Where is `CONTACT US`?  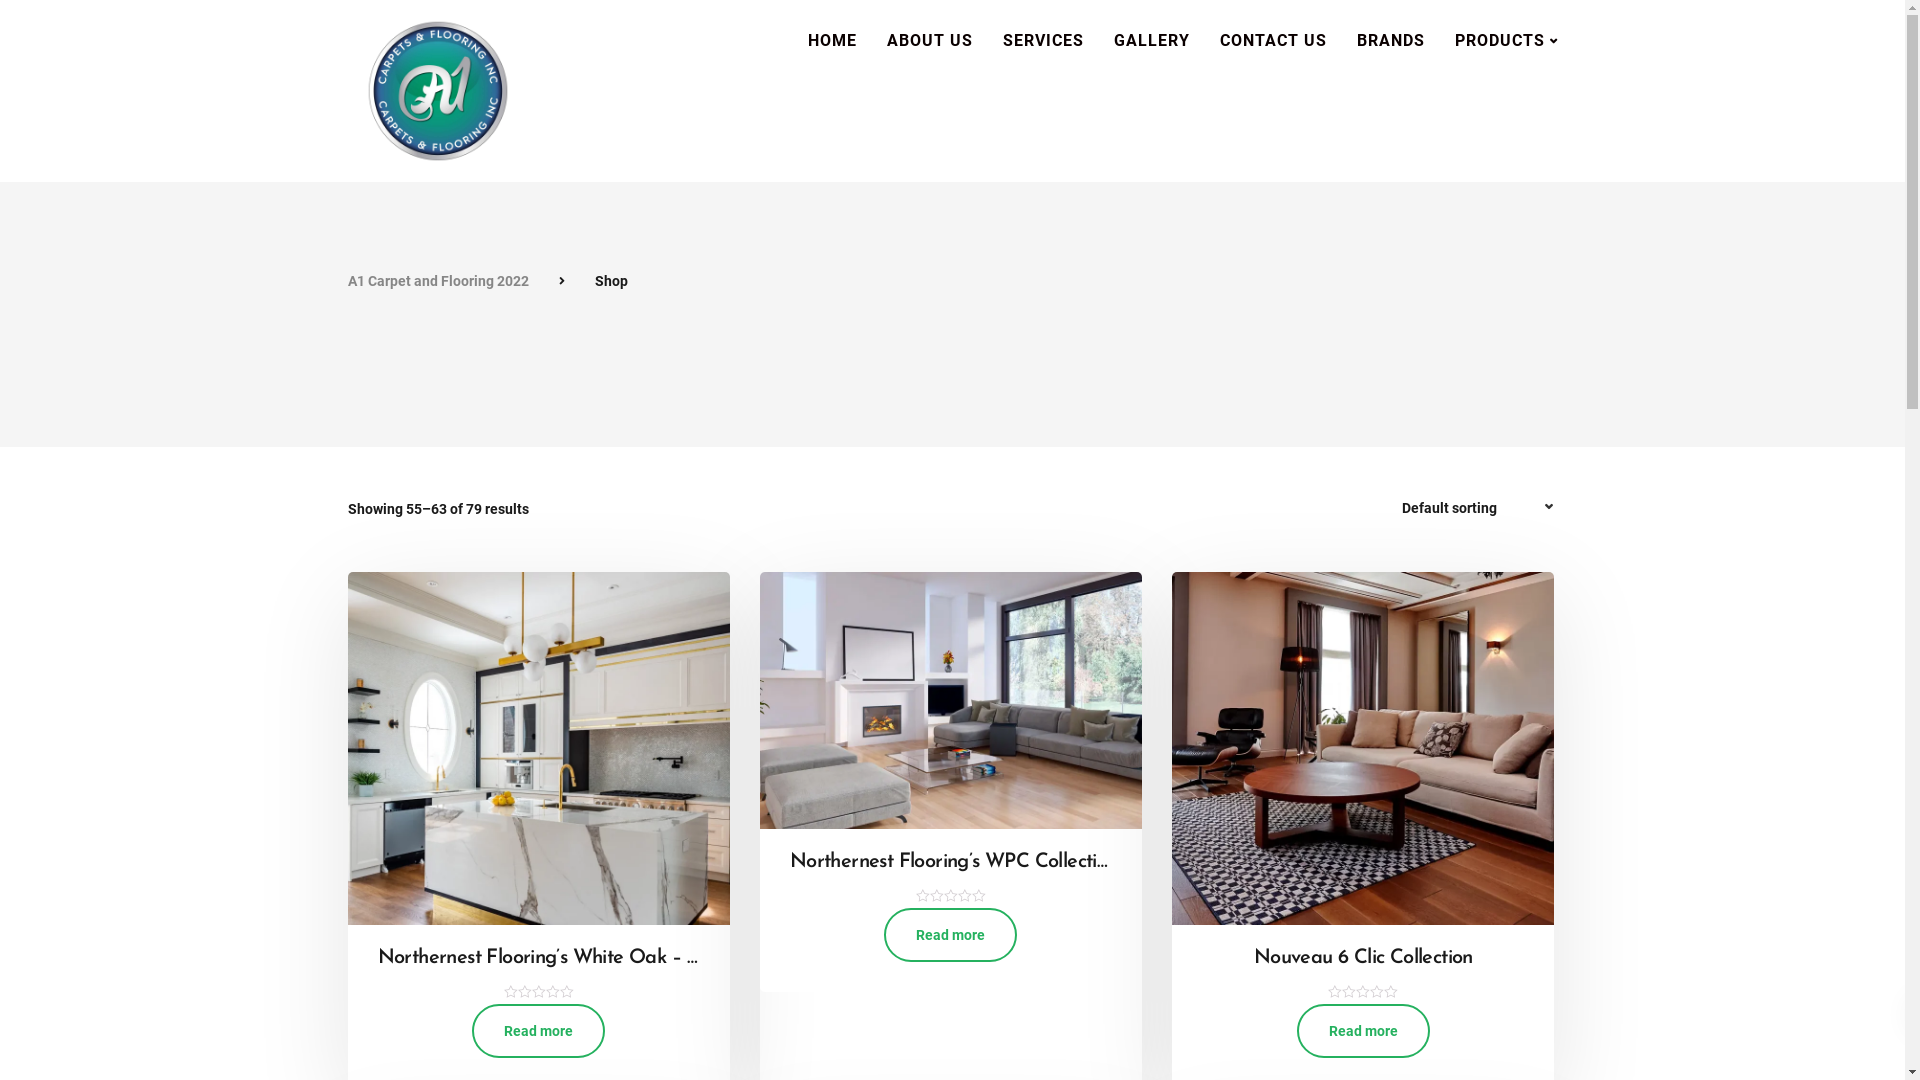 CONTACT US is located at coordinates (1272, 41).